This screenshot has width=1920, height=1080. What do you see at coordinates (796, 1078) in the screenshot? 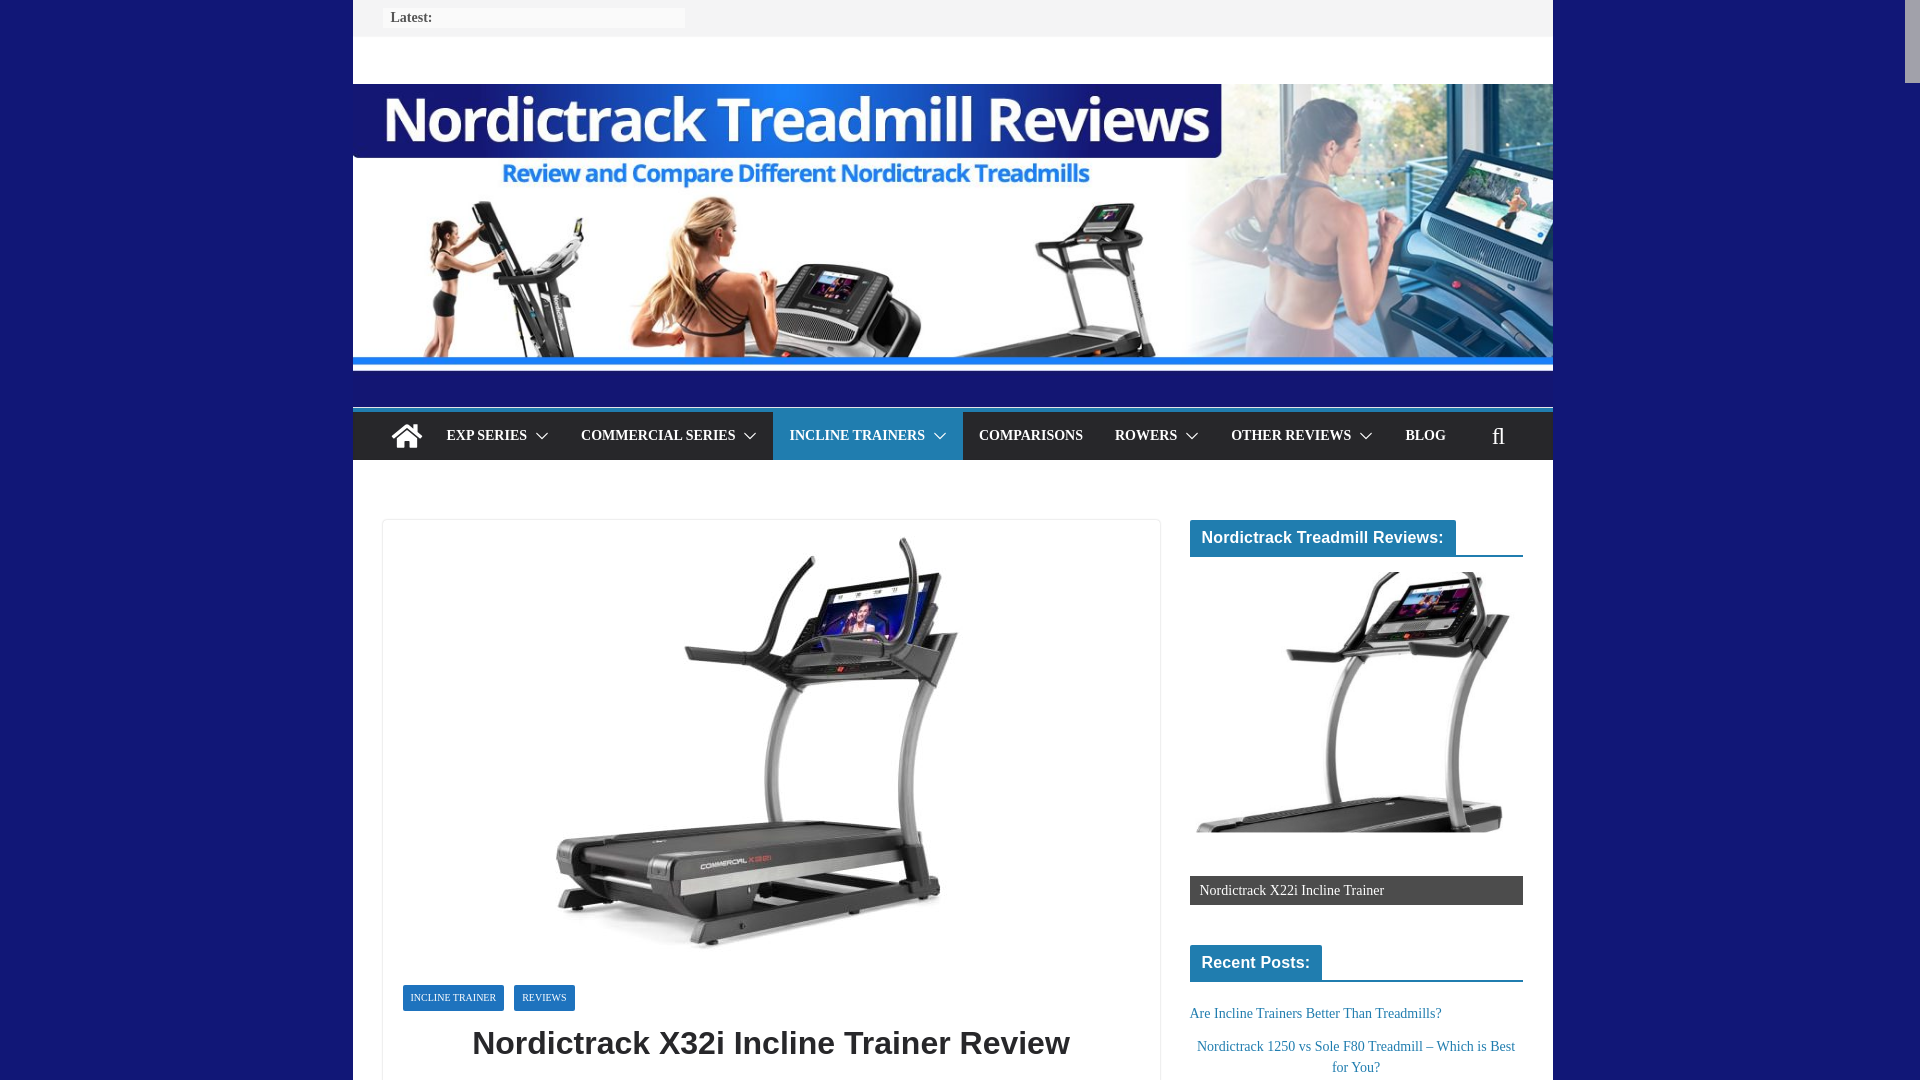
I see `nordictrack x32i` at bounding box center [796, 1078].